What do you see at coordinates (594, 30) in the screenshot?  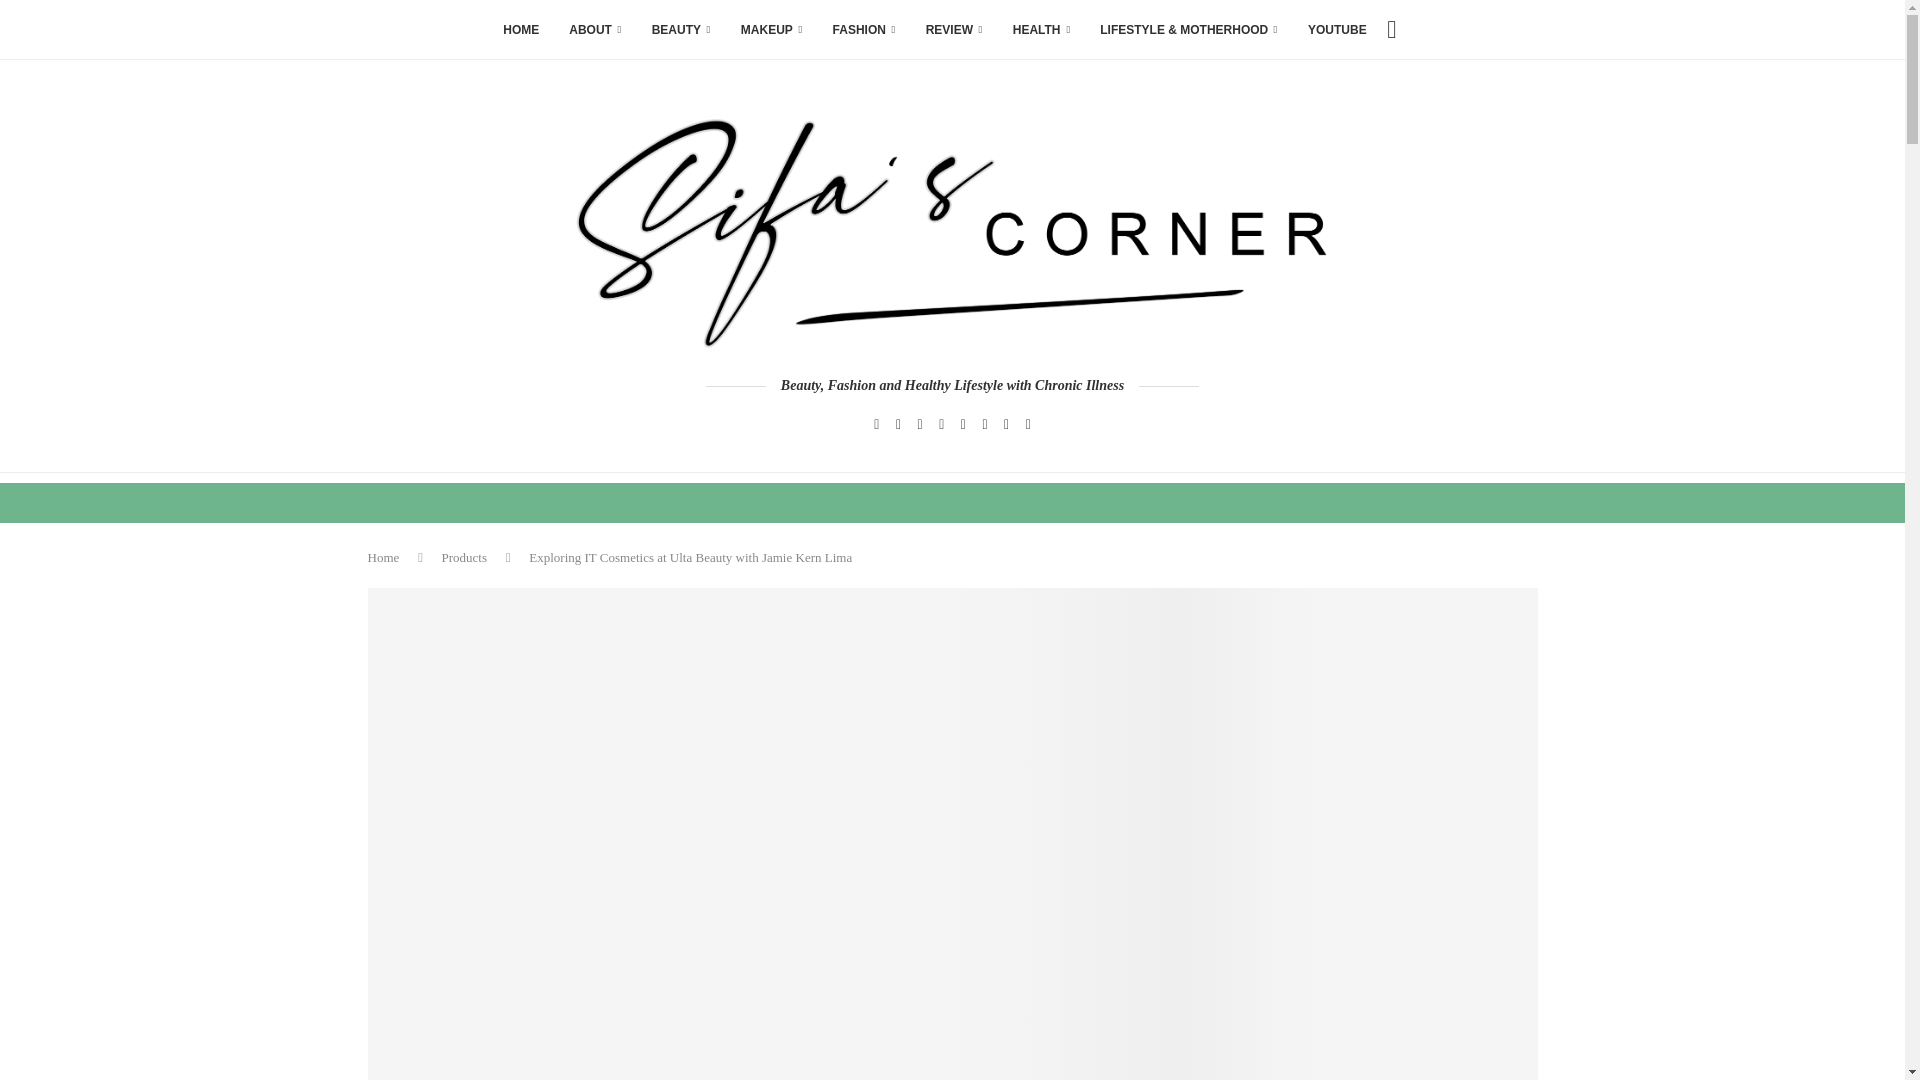 I see `ABOUT` at bounding box center [594, 30].